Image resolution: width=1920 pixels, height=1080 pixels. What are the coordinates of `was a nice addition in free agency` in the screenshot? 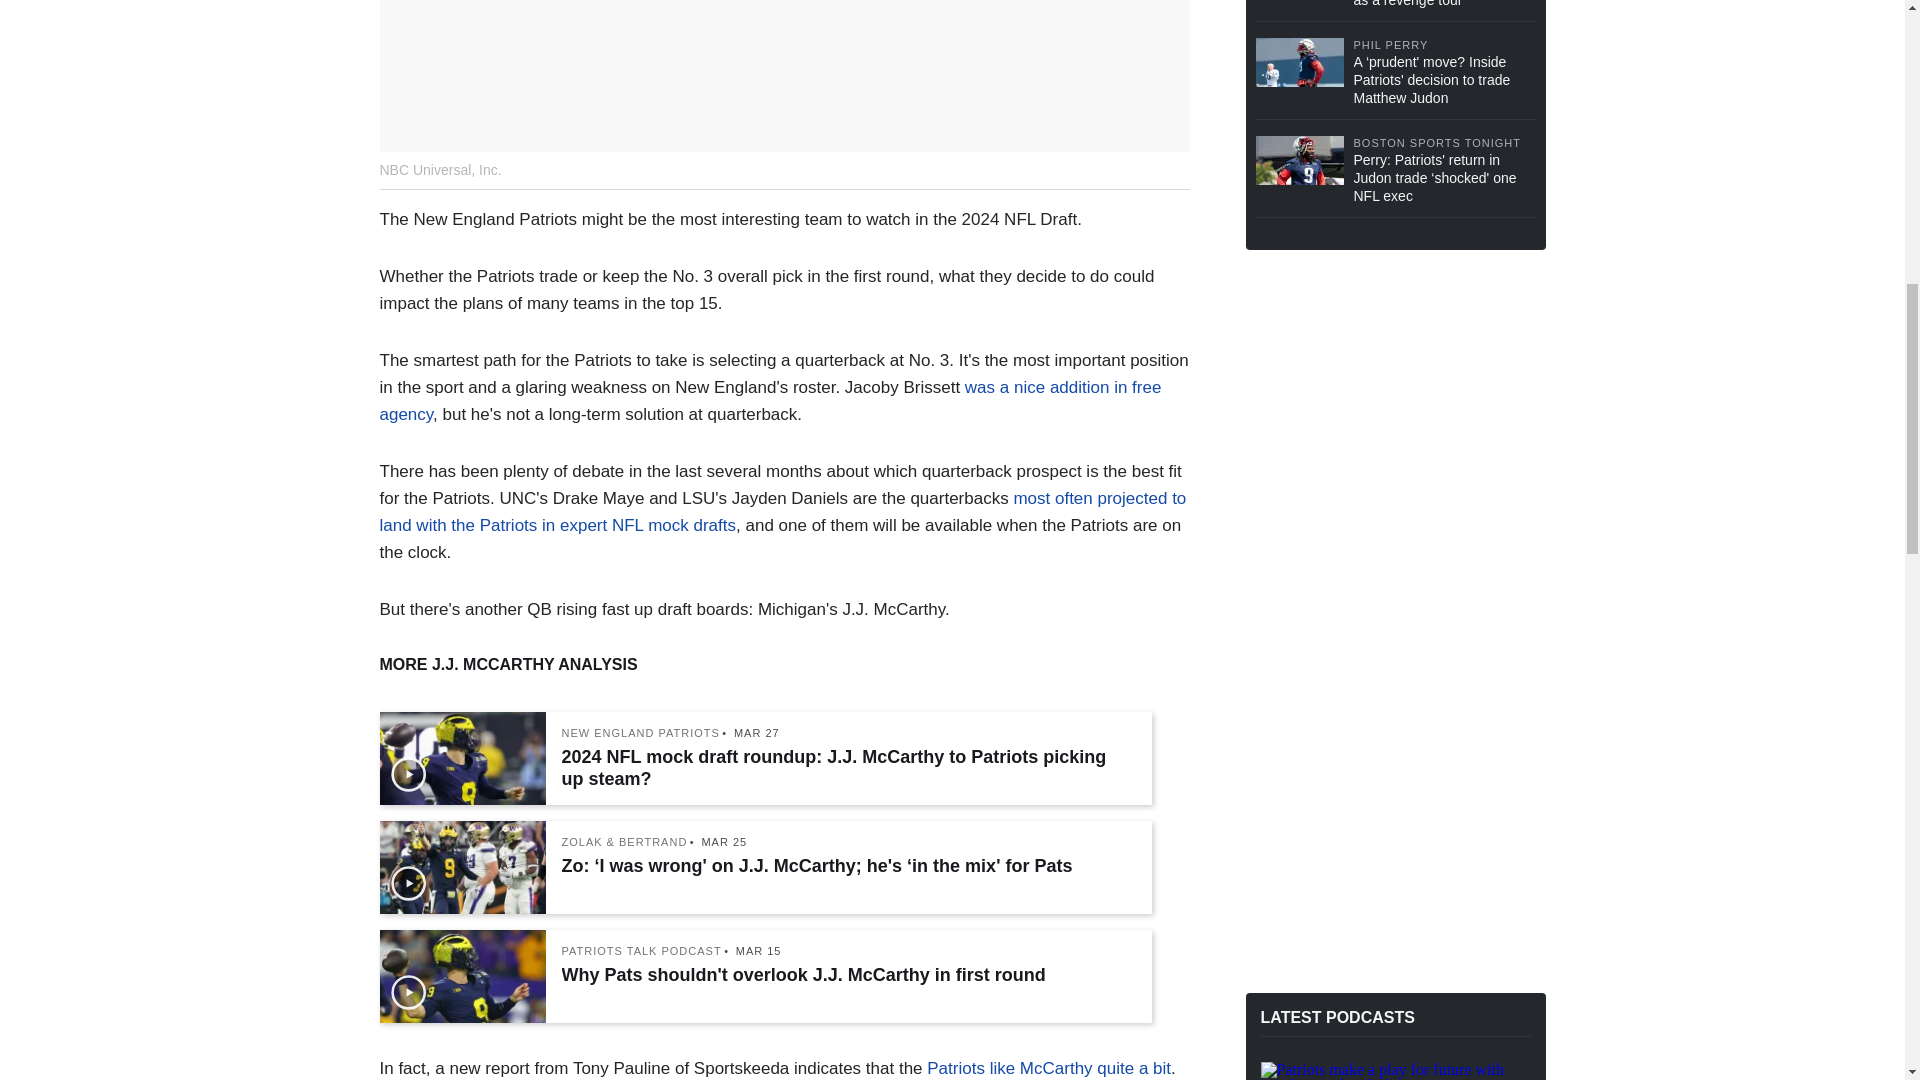 It's located at (770, 401).